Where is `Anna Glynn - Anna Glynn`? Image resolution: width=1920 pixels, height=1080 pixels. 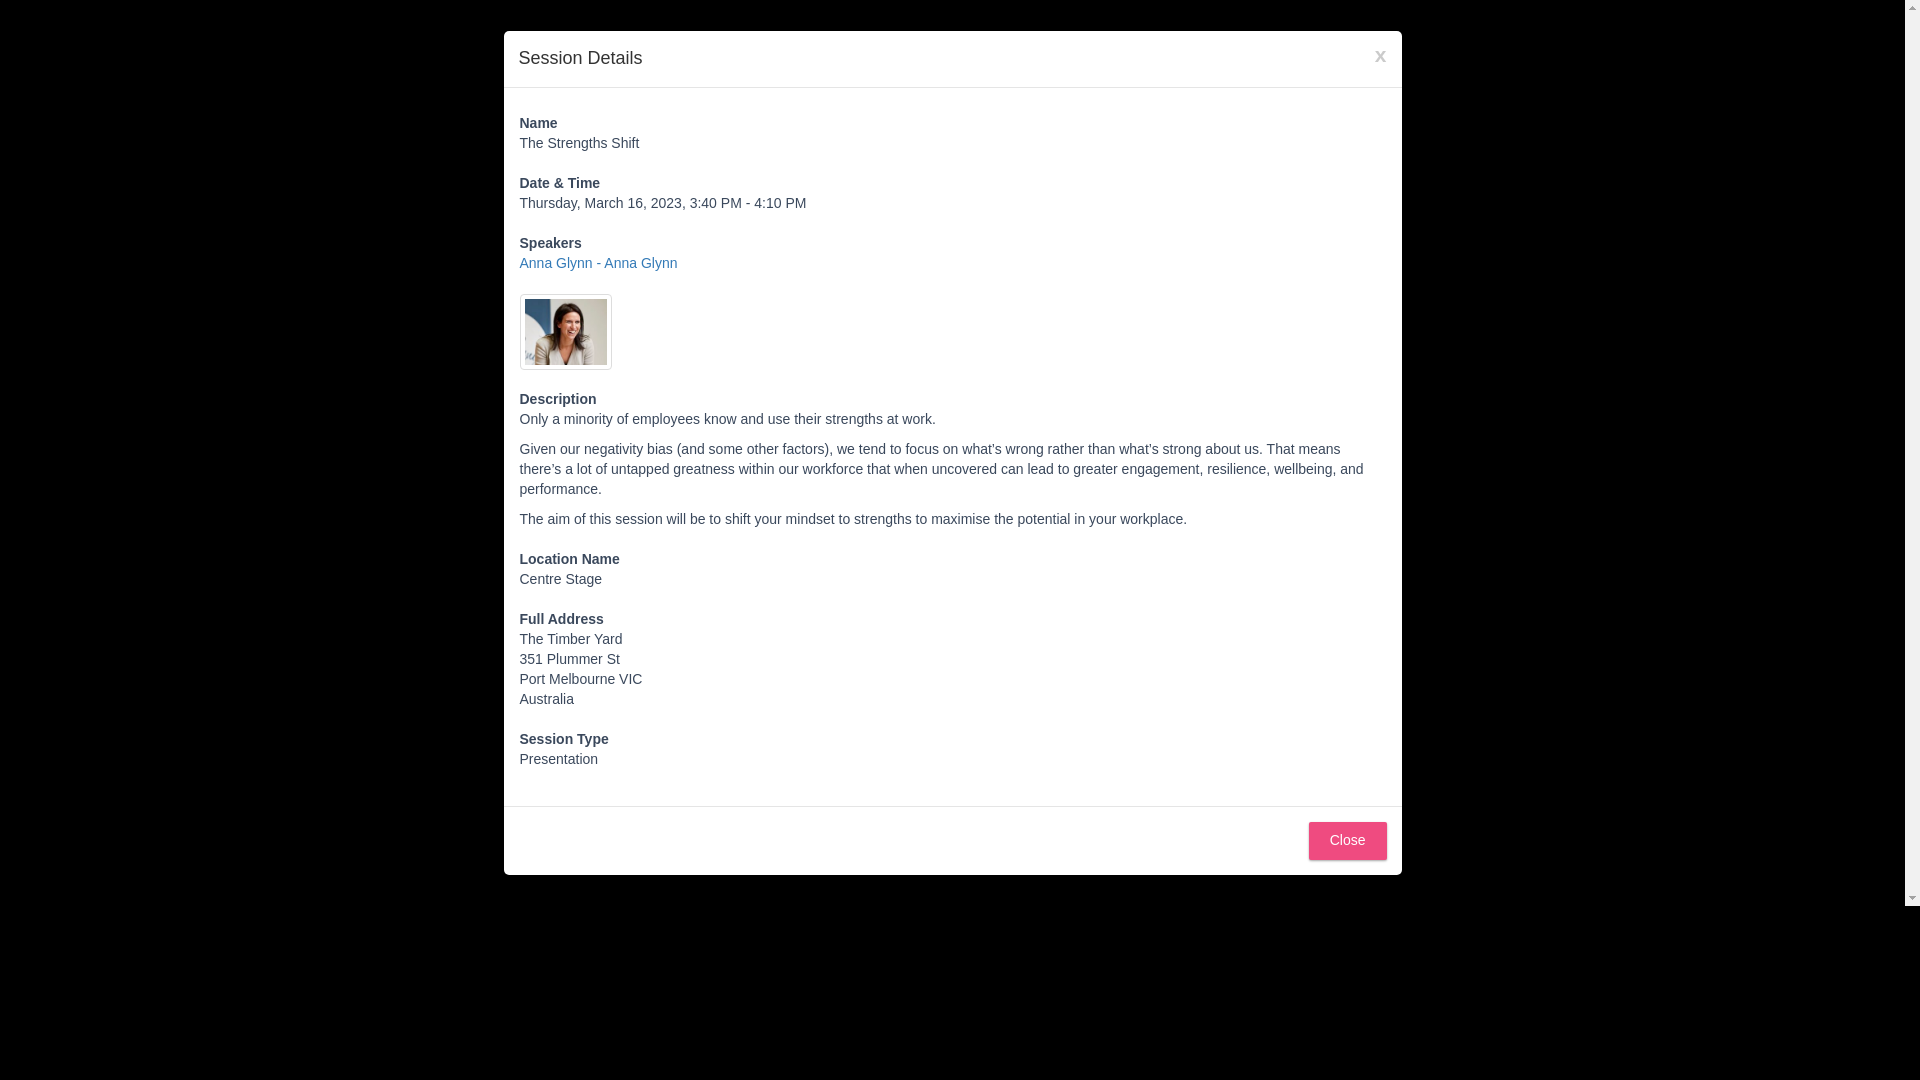
Anna Glynn - Anna Glynn is located at coordinates (598, 262).